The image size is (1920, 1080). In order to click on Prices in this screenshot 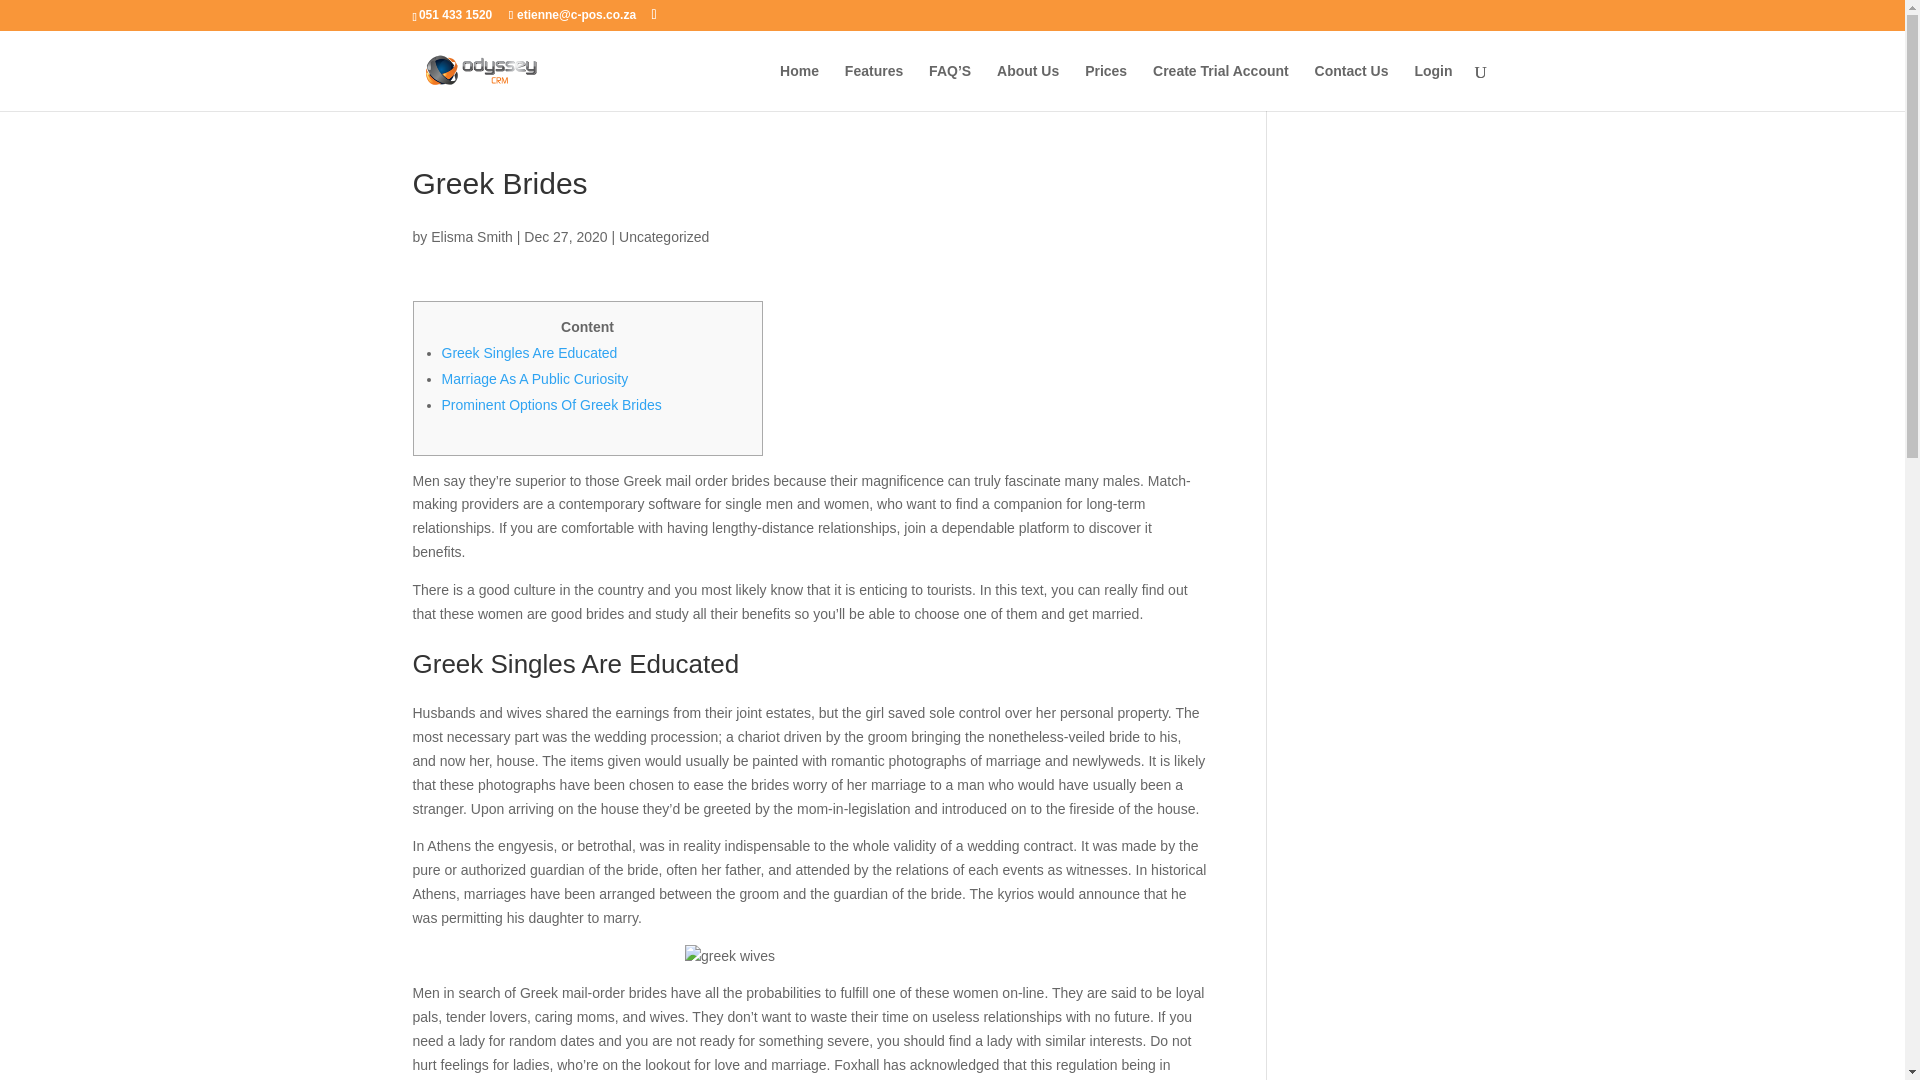, I will do `click(1106, 87)`.